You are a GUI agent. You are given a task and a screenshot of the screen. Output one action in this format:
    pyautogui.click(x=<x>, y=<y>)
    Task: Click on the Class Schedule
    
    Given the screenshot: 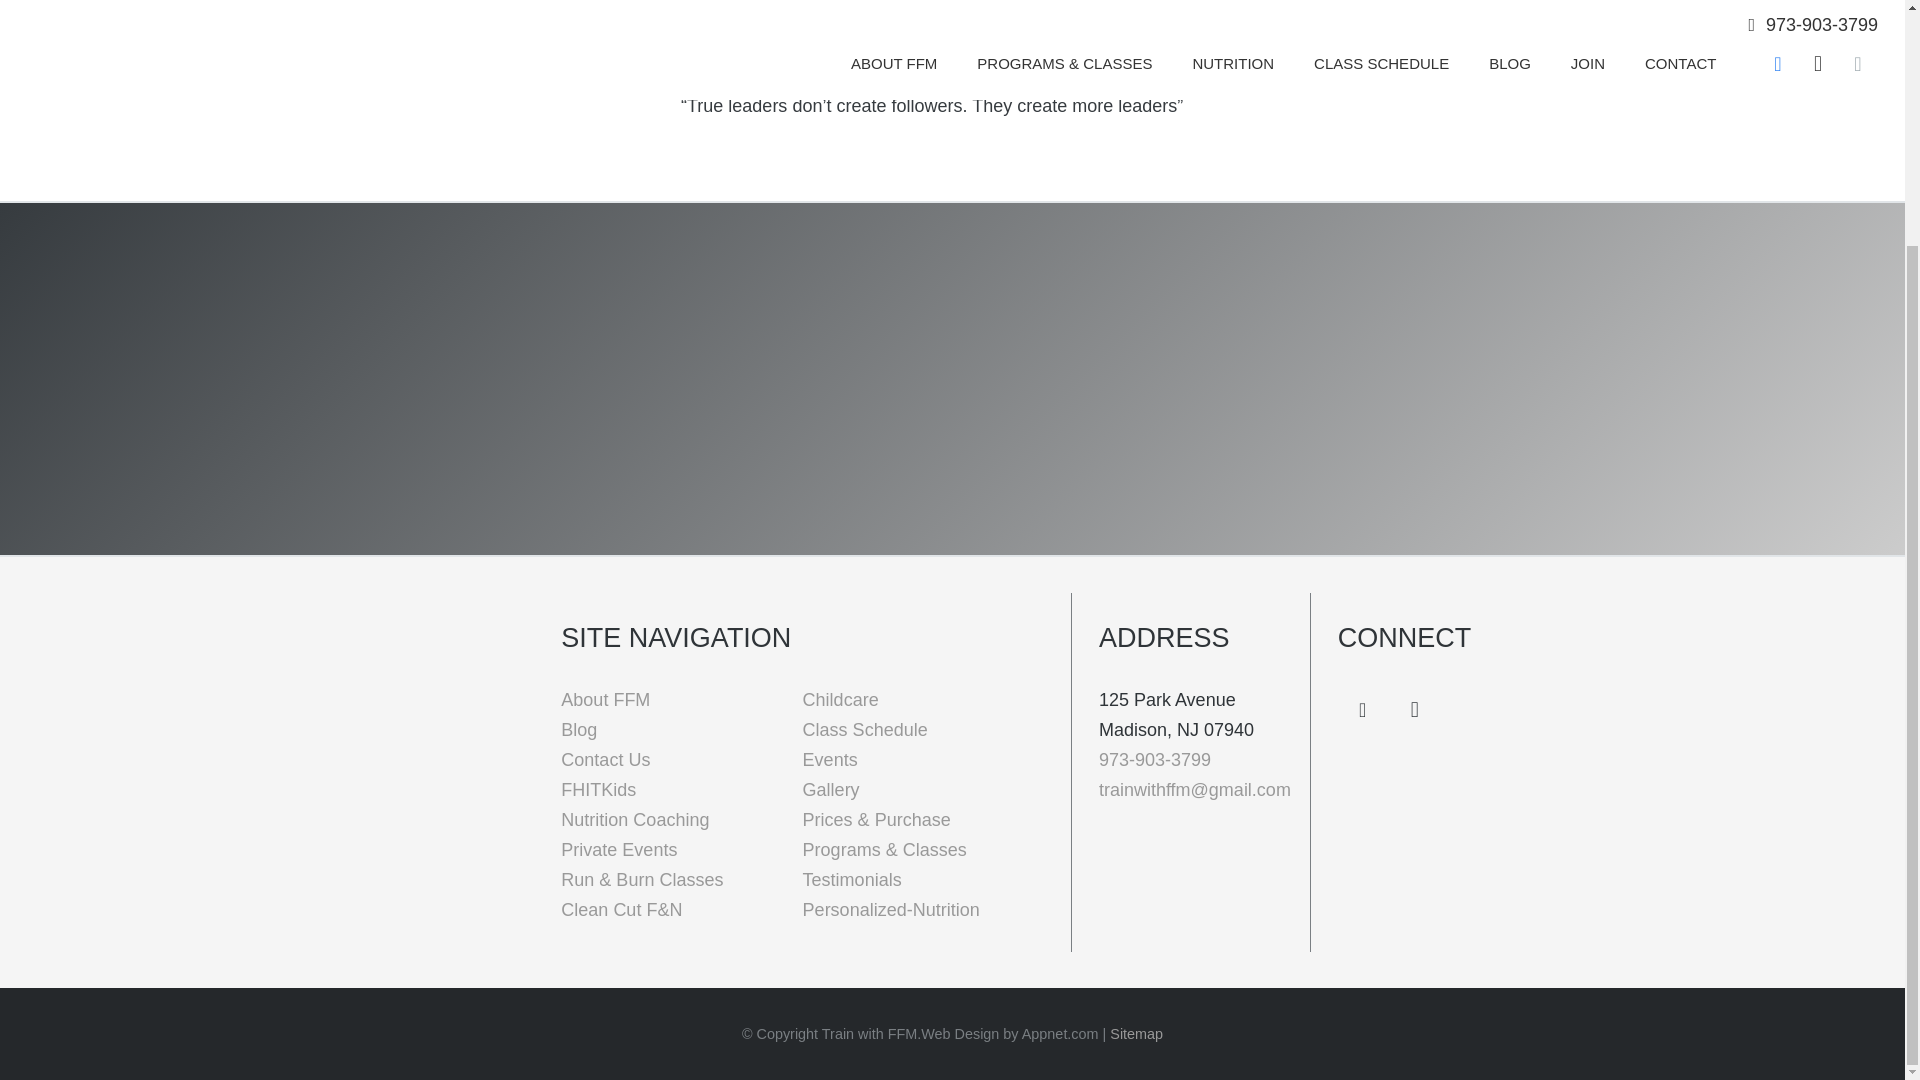 What is the action you would take?
    pyautogui.click(x=864, y=730)
    